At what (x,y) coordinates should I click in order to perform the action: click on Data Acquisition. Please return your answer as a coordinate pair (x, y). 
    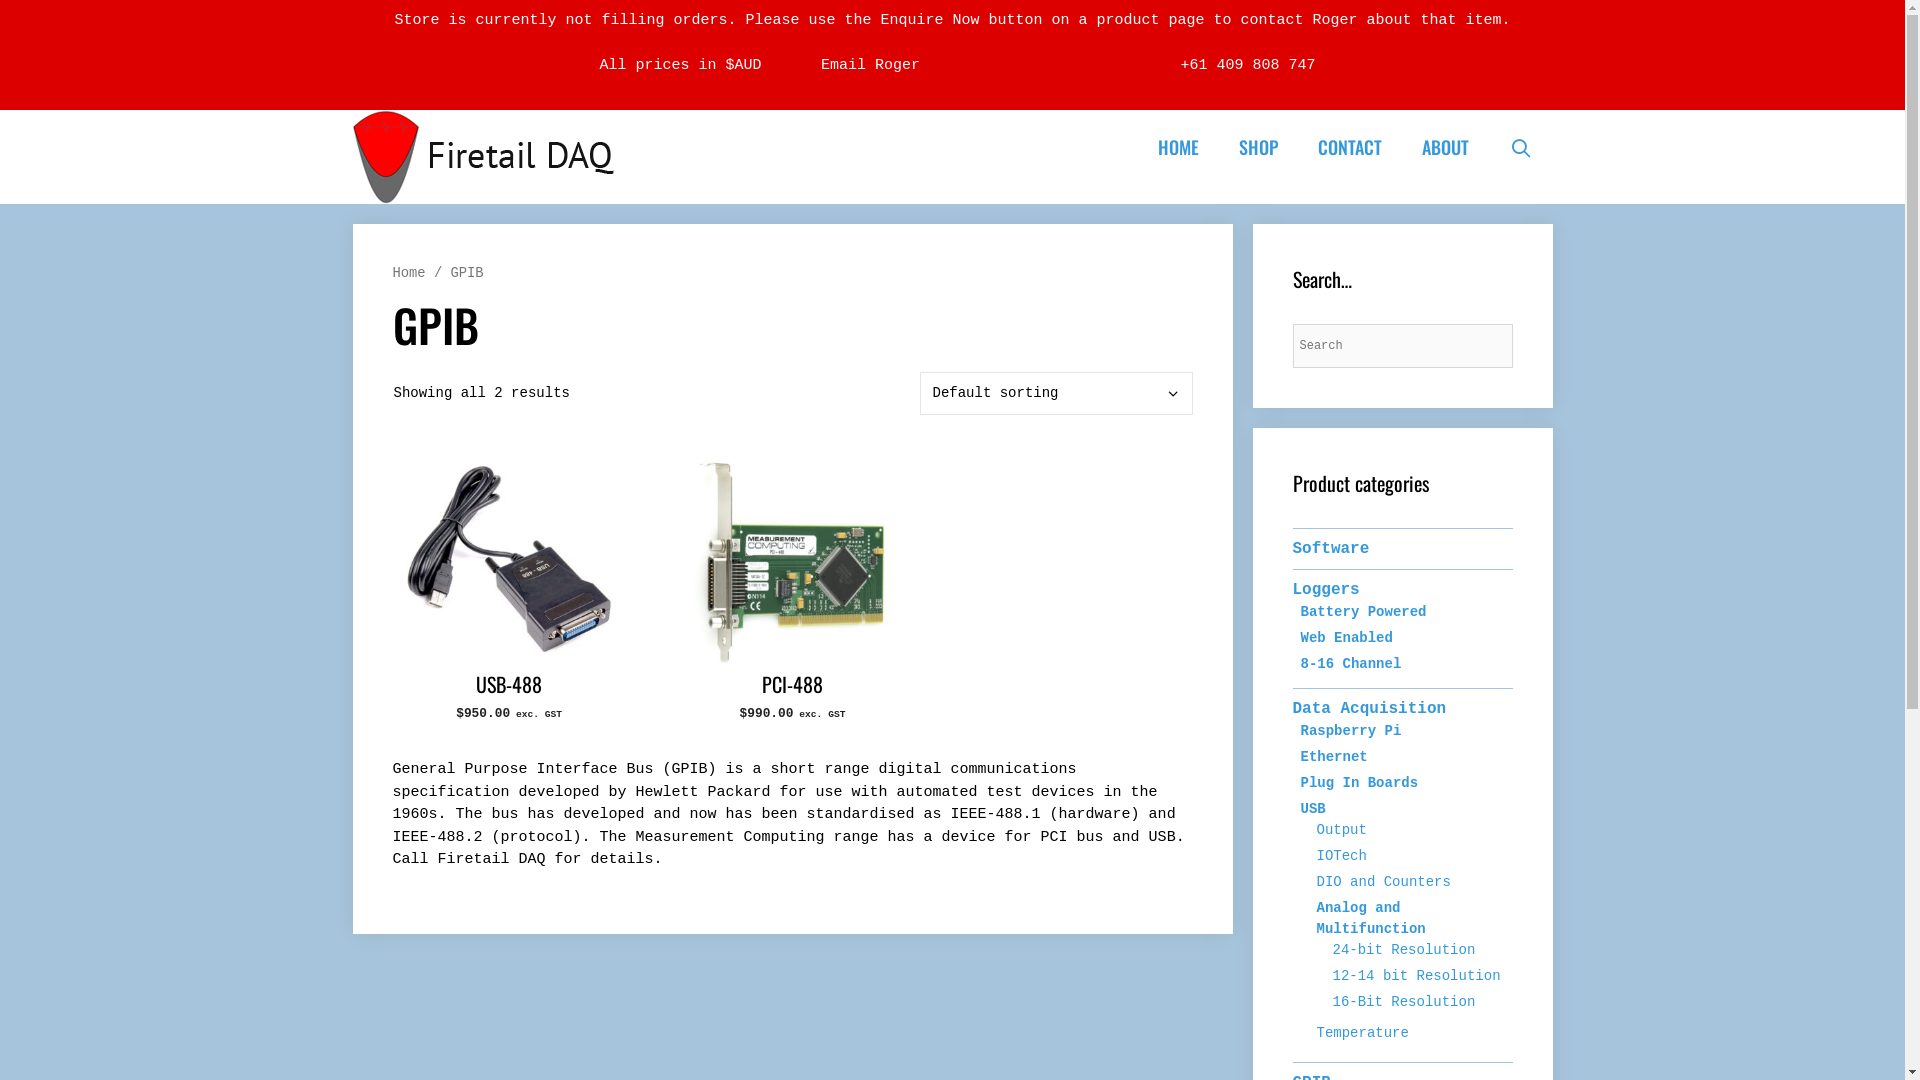
    Looking at the image, I should click on (1369, 709).